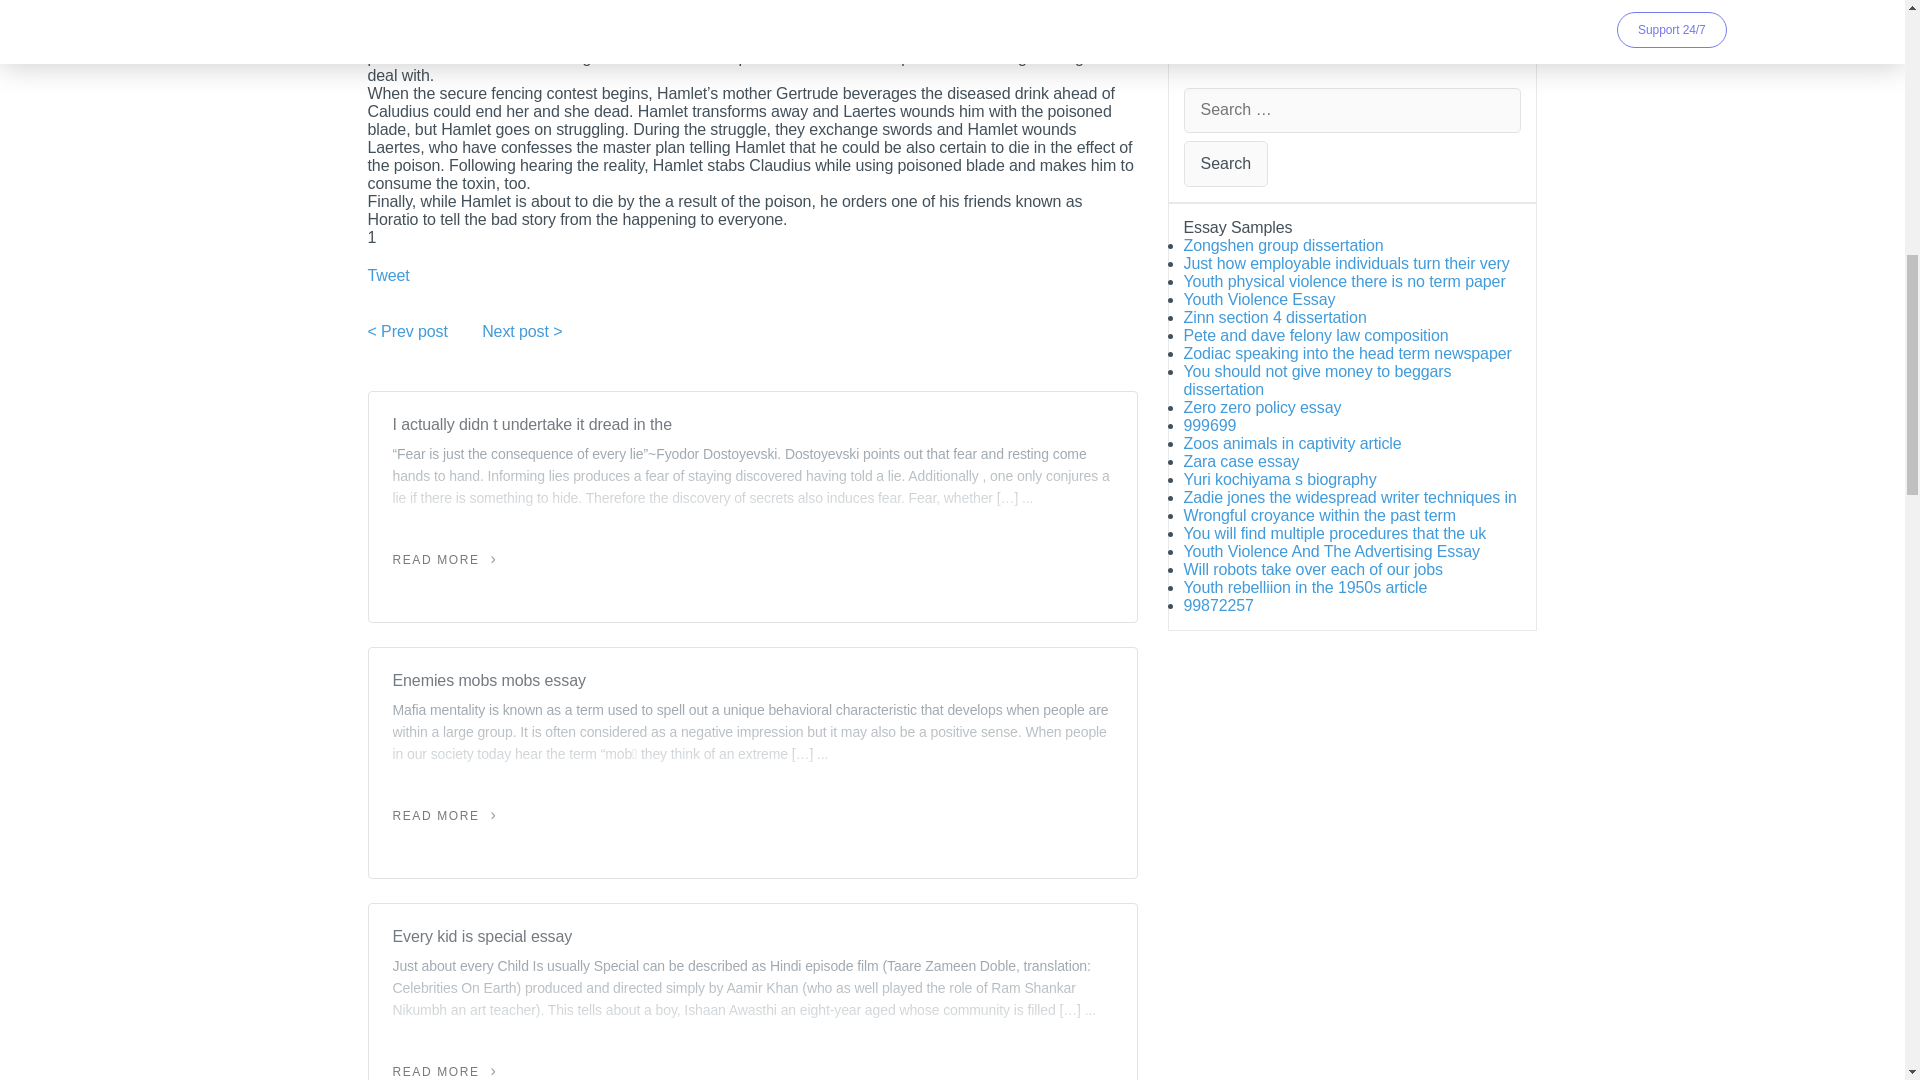  What do you see at coordinates (751, 937) in the screenshot?
I see `Every kid is special essay` at bounding box center [751, 937].